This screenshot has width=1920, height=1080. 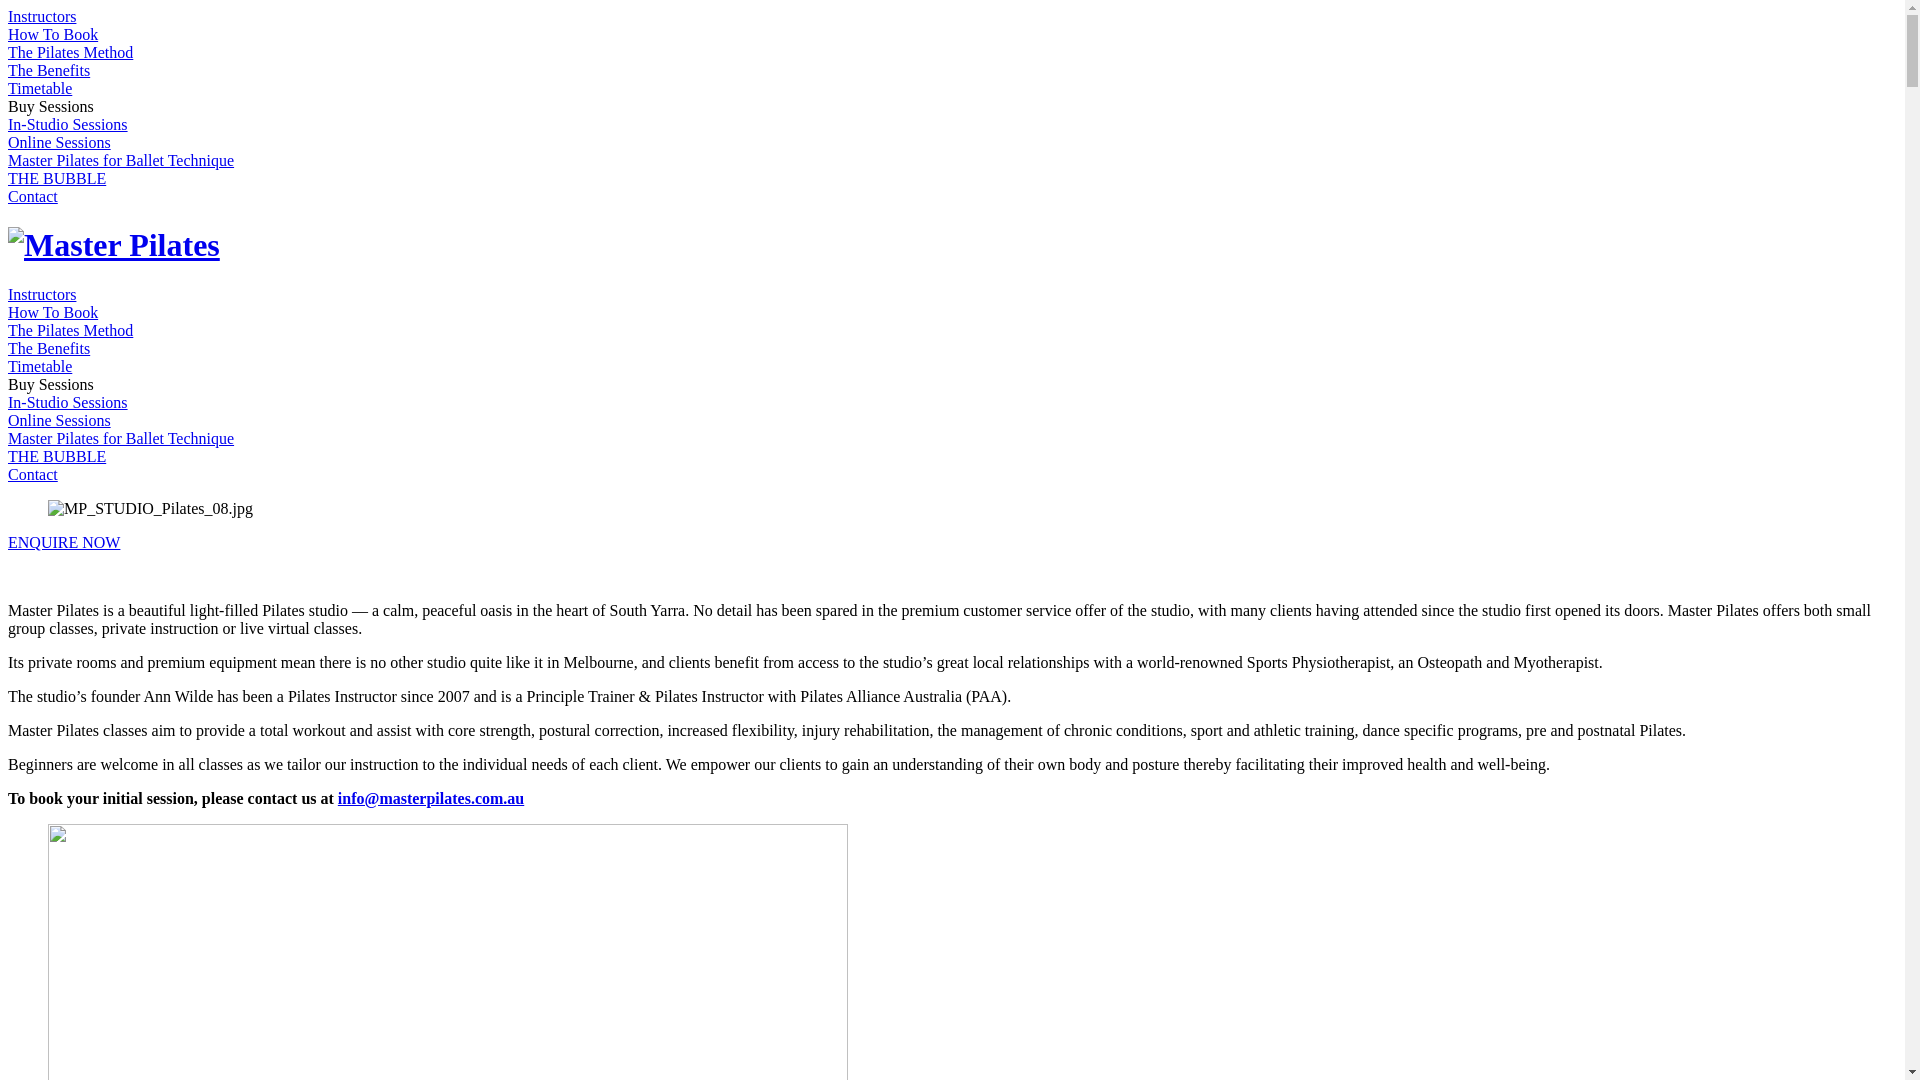 I want to click on The Pilates Method, so click(x=70, y=52).